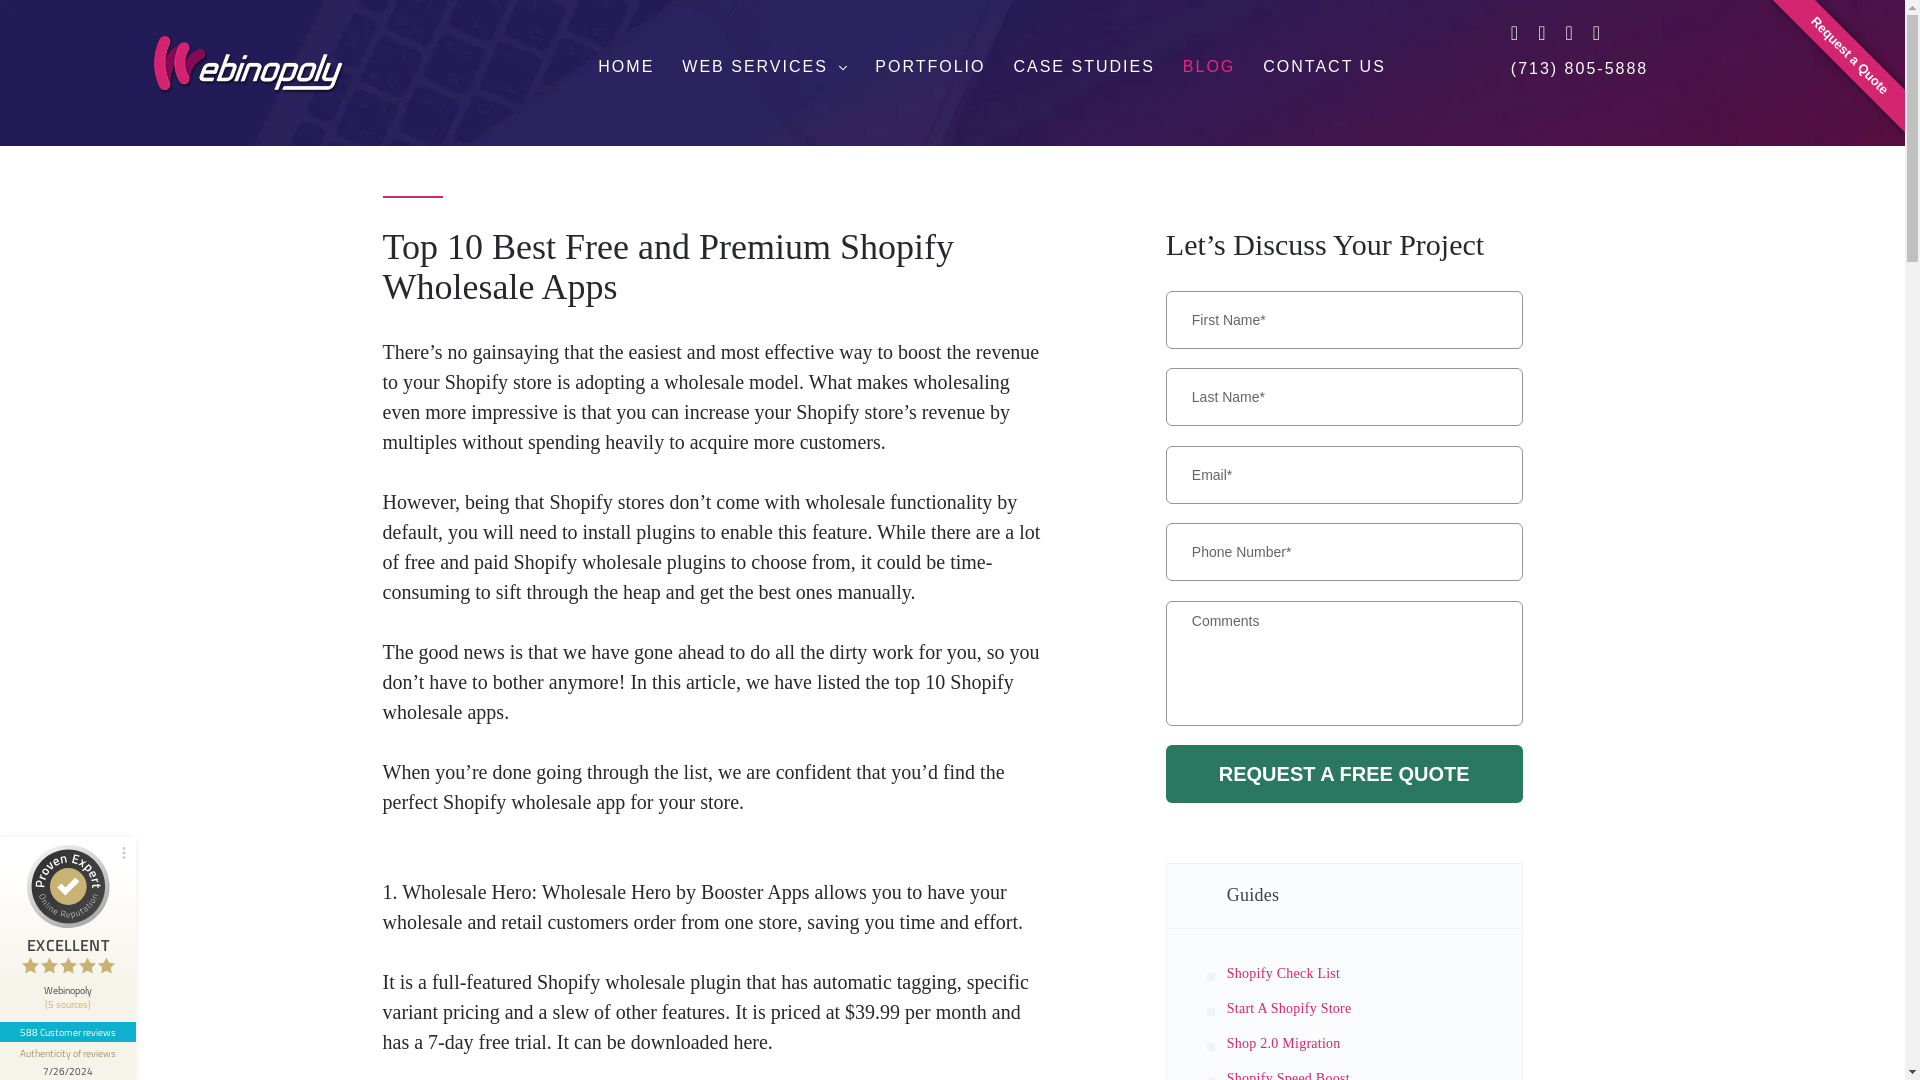 The height and width of the screenshot is (1080, 1920). I want to click on Close back side, so click(18, 841).